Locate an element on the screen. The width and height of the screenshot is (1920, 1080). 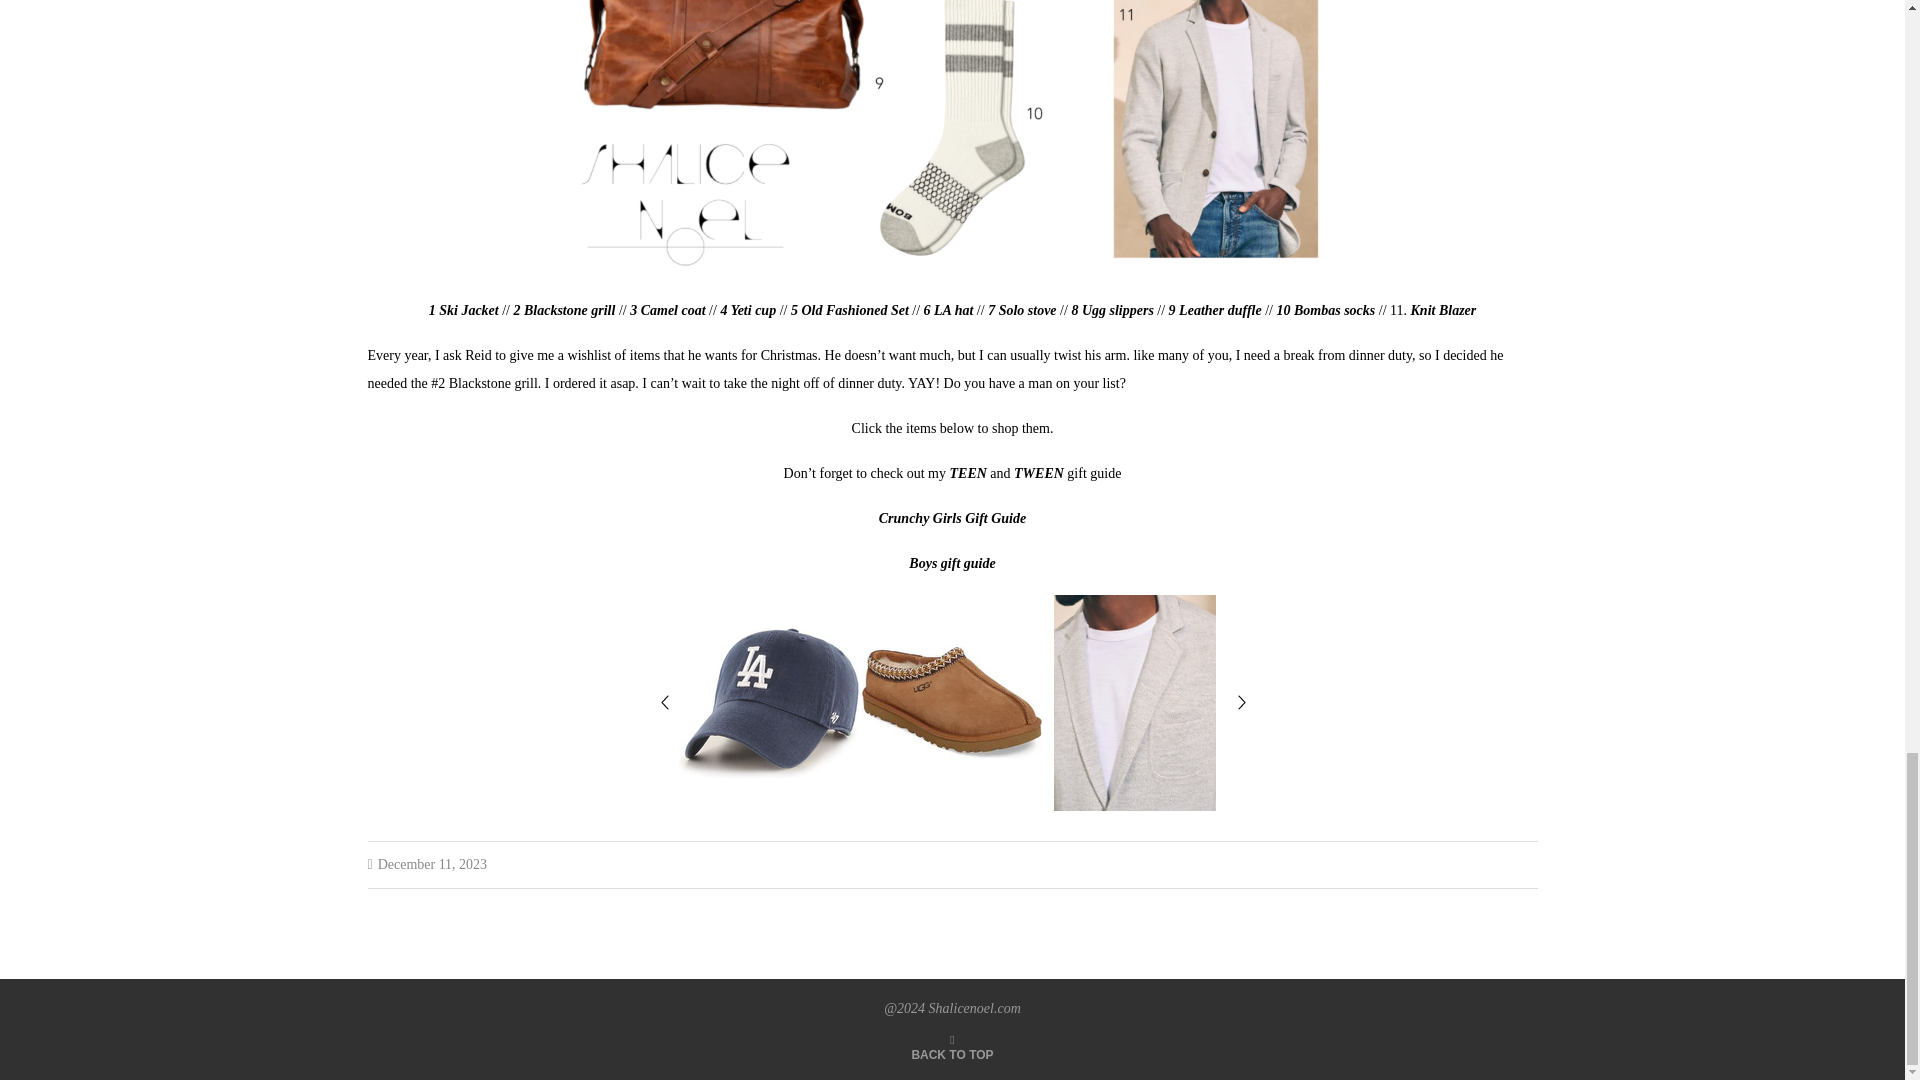
Boys gift guide is located at coordinates (951, 564).